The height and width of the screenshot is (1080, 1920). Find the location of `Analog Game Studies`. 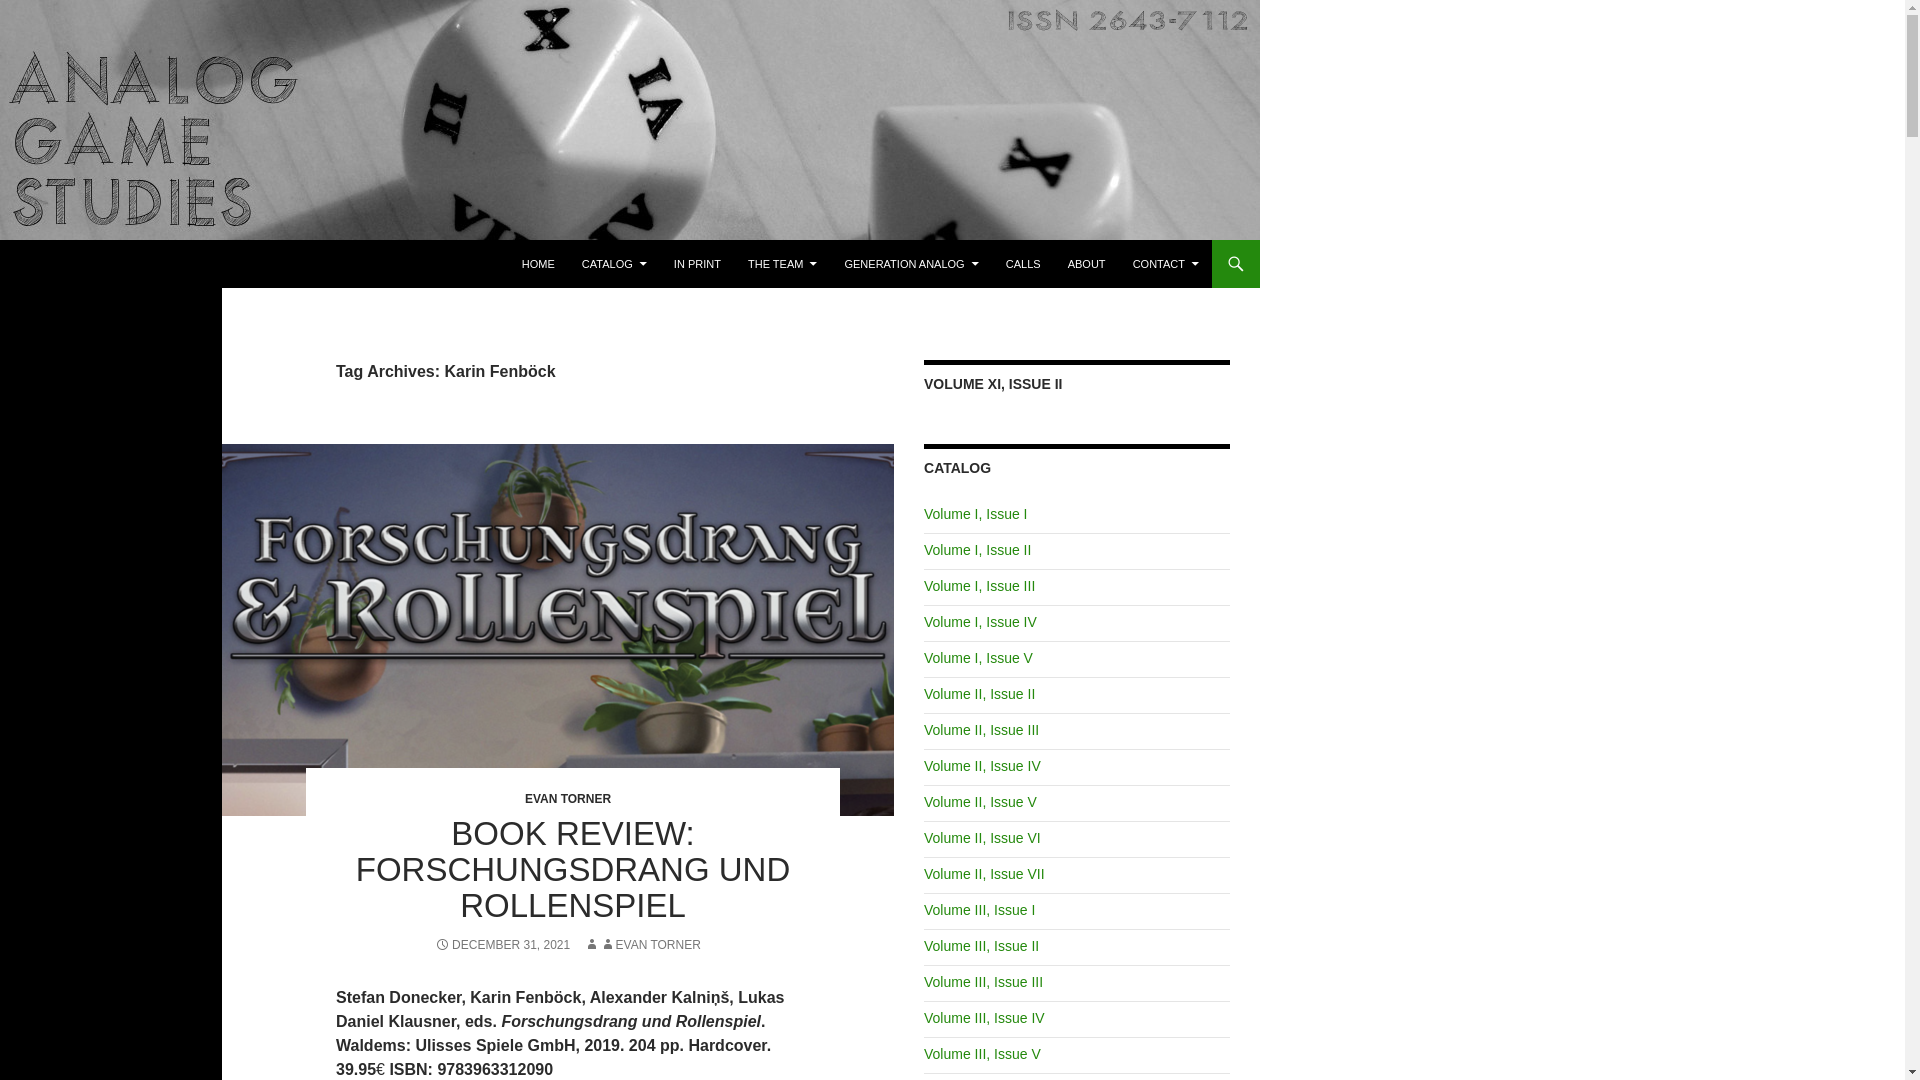

Analog Game Studies is located at coordinates (122, 264).